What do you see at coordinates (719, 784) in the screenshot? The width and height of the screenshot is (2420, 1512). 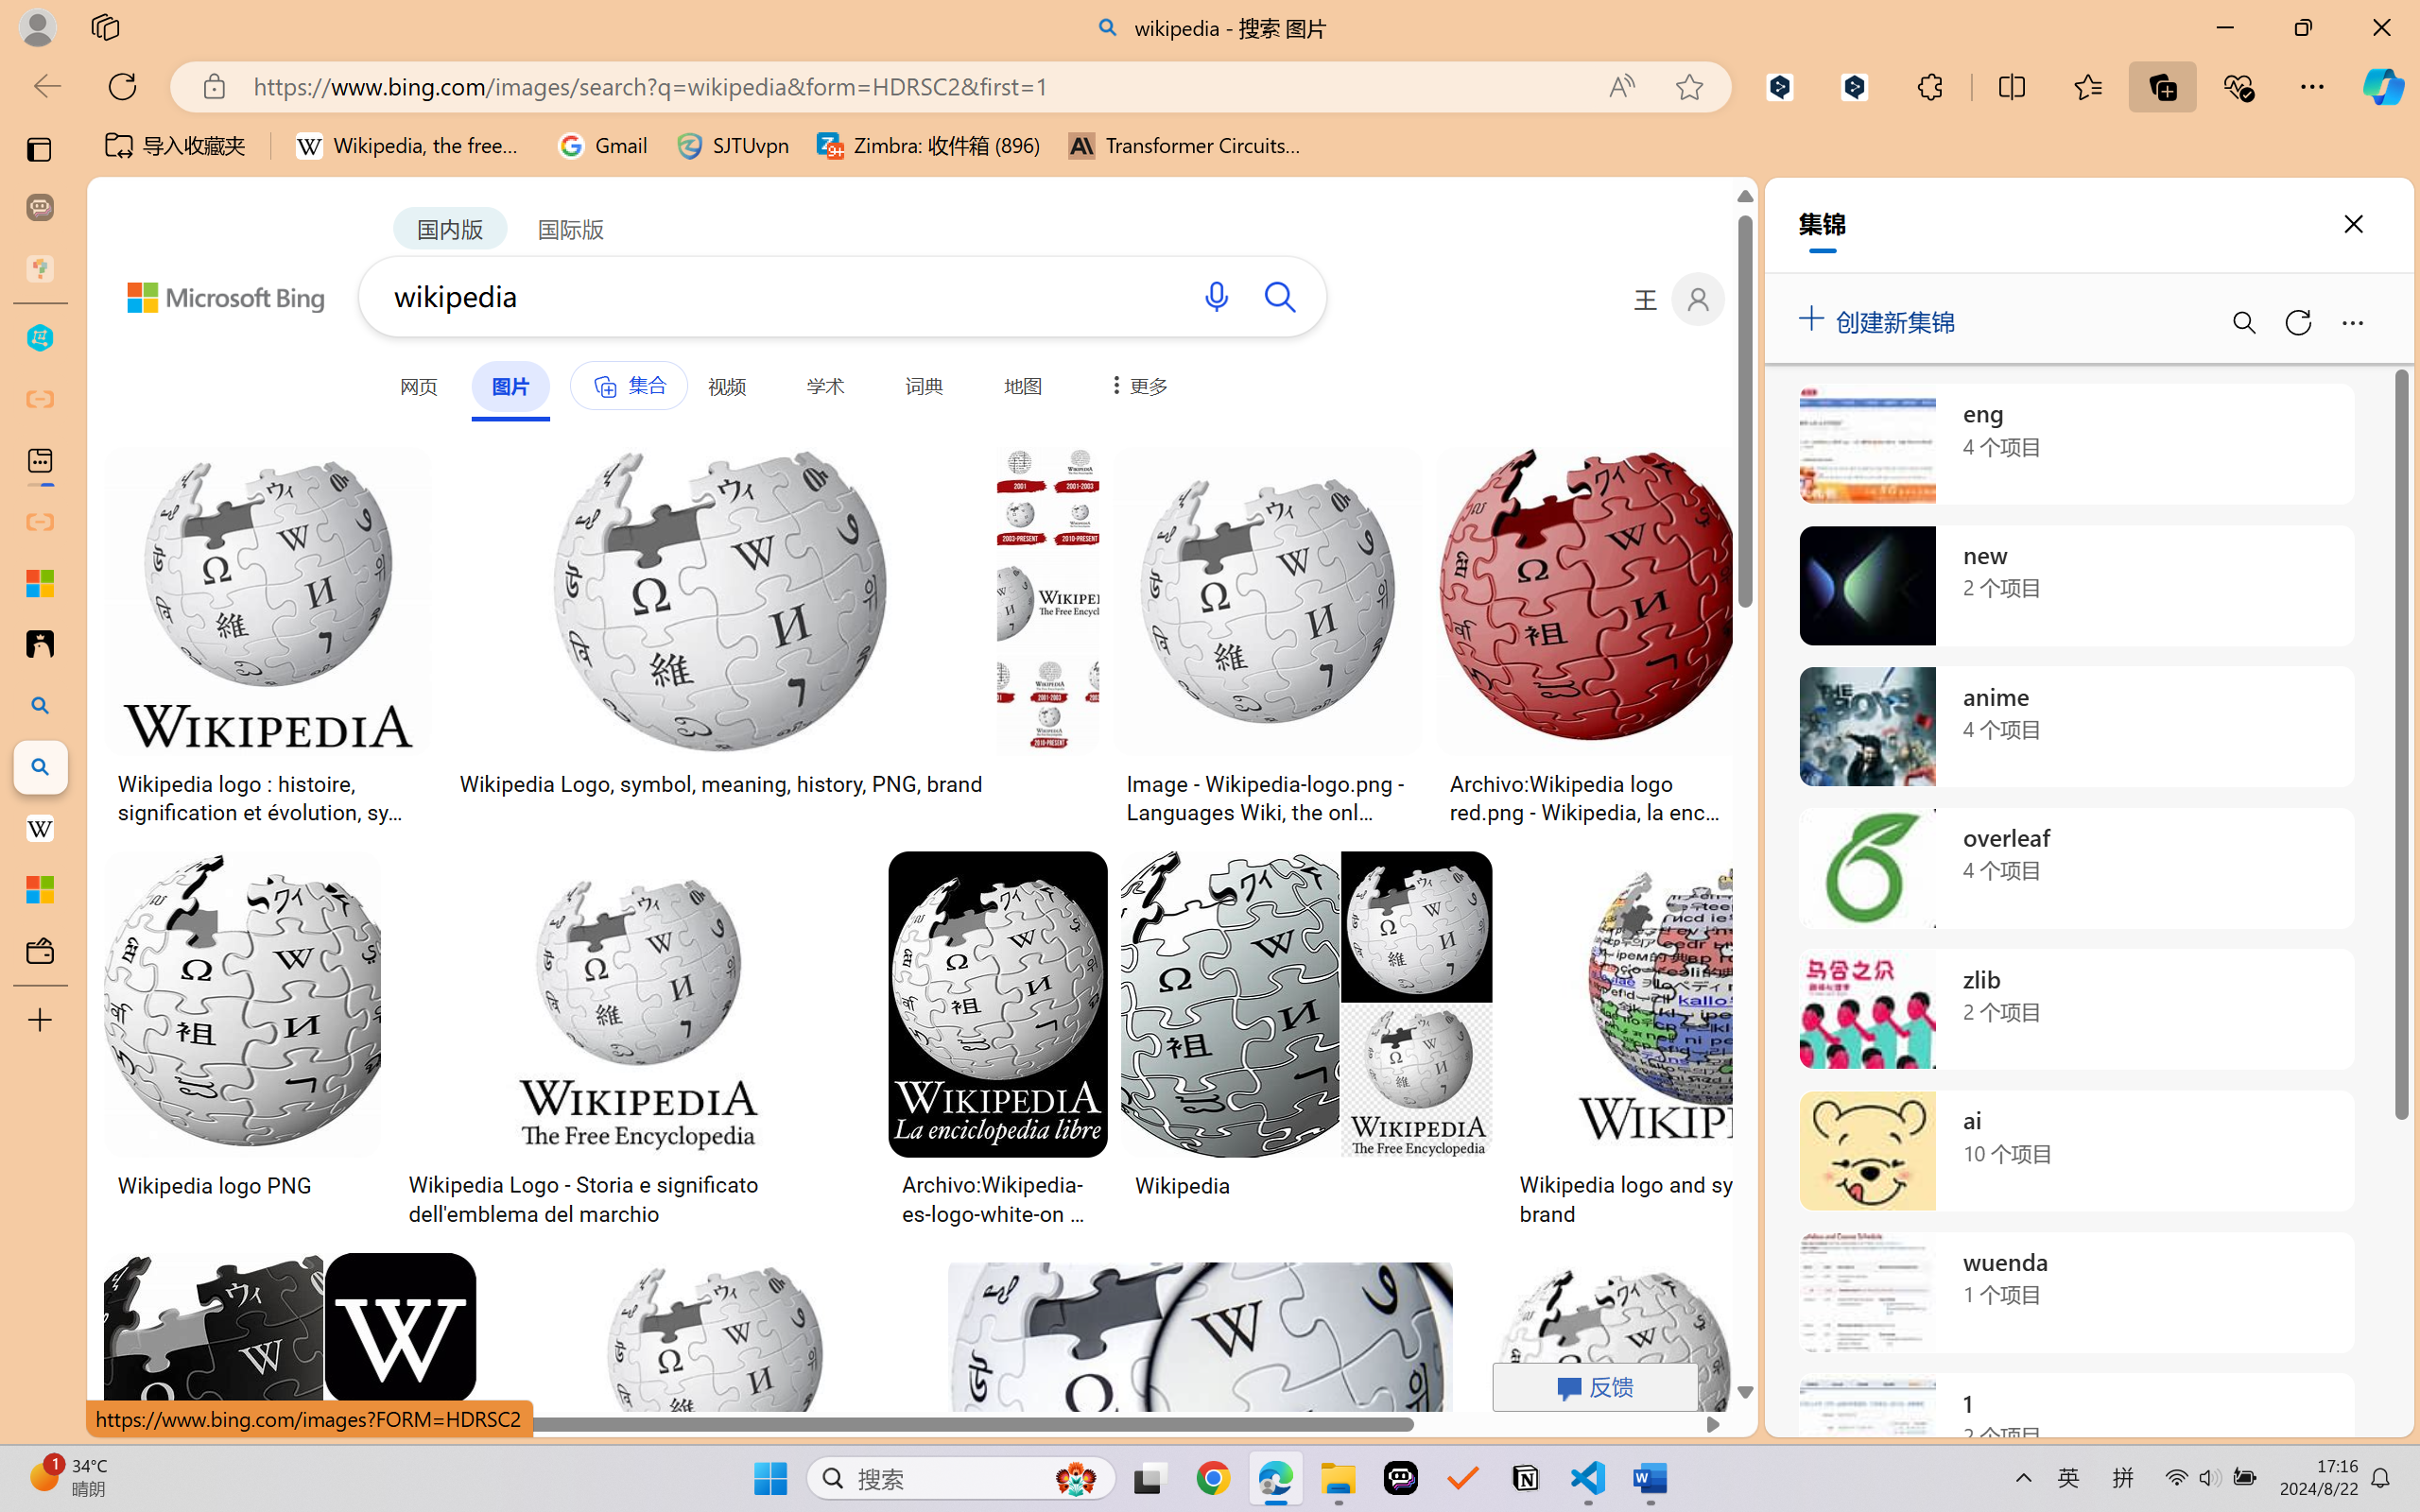 I see `Wikipedia Logo, symbol, meaning, history, PNG, brand` at bounding box center [719, 784].